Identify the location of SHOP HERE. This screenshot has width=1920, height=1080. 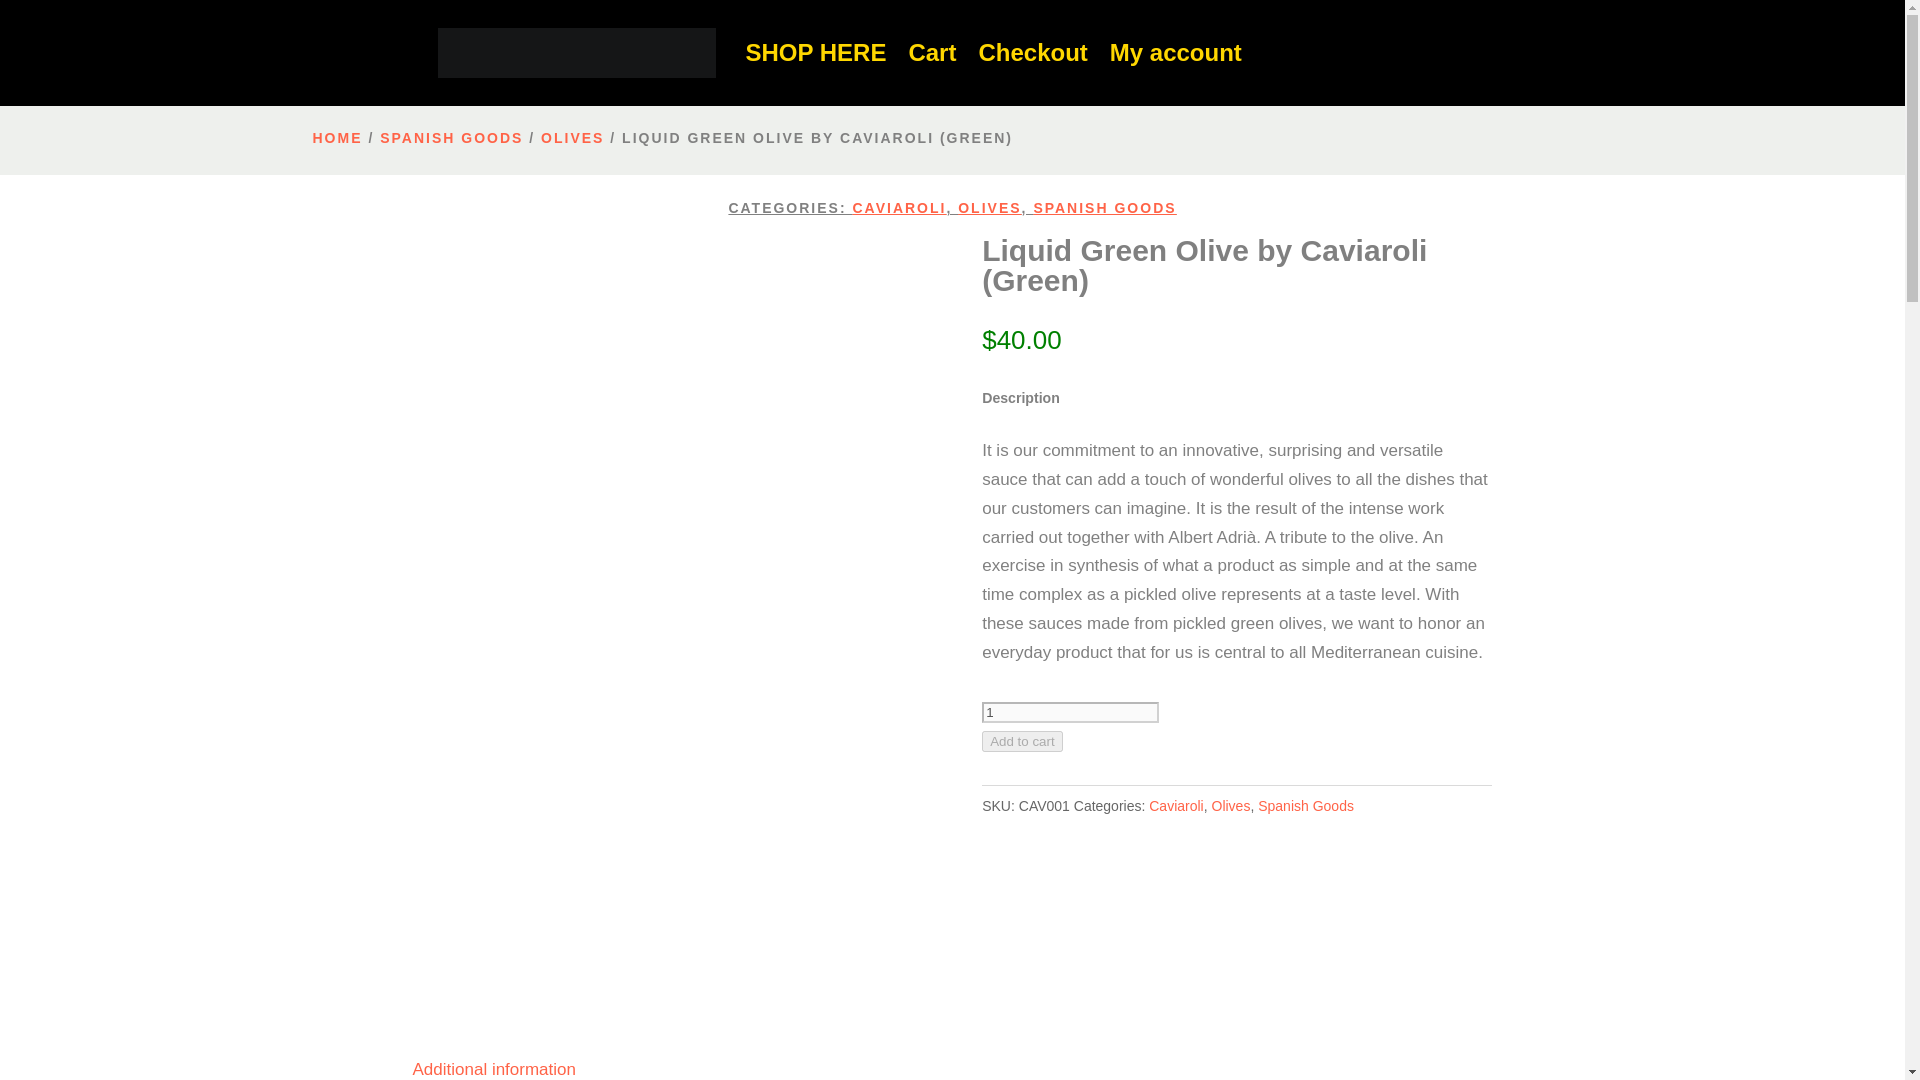
(816, 52).